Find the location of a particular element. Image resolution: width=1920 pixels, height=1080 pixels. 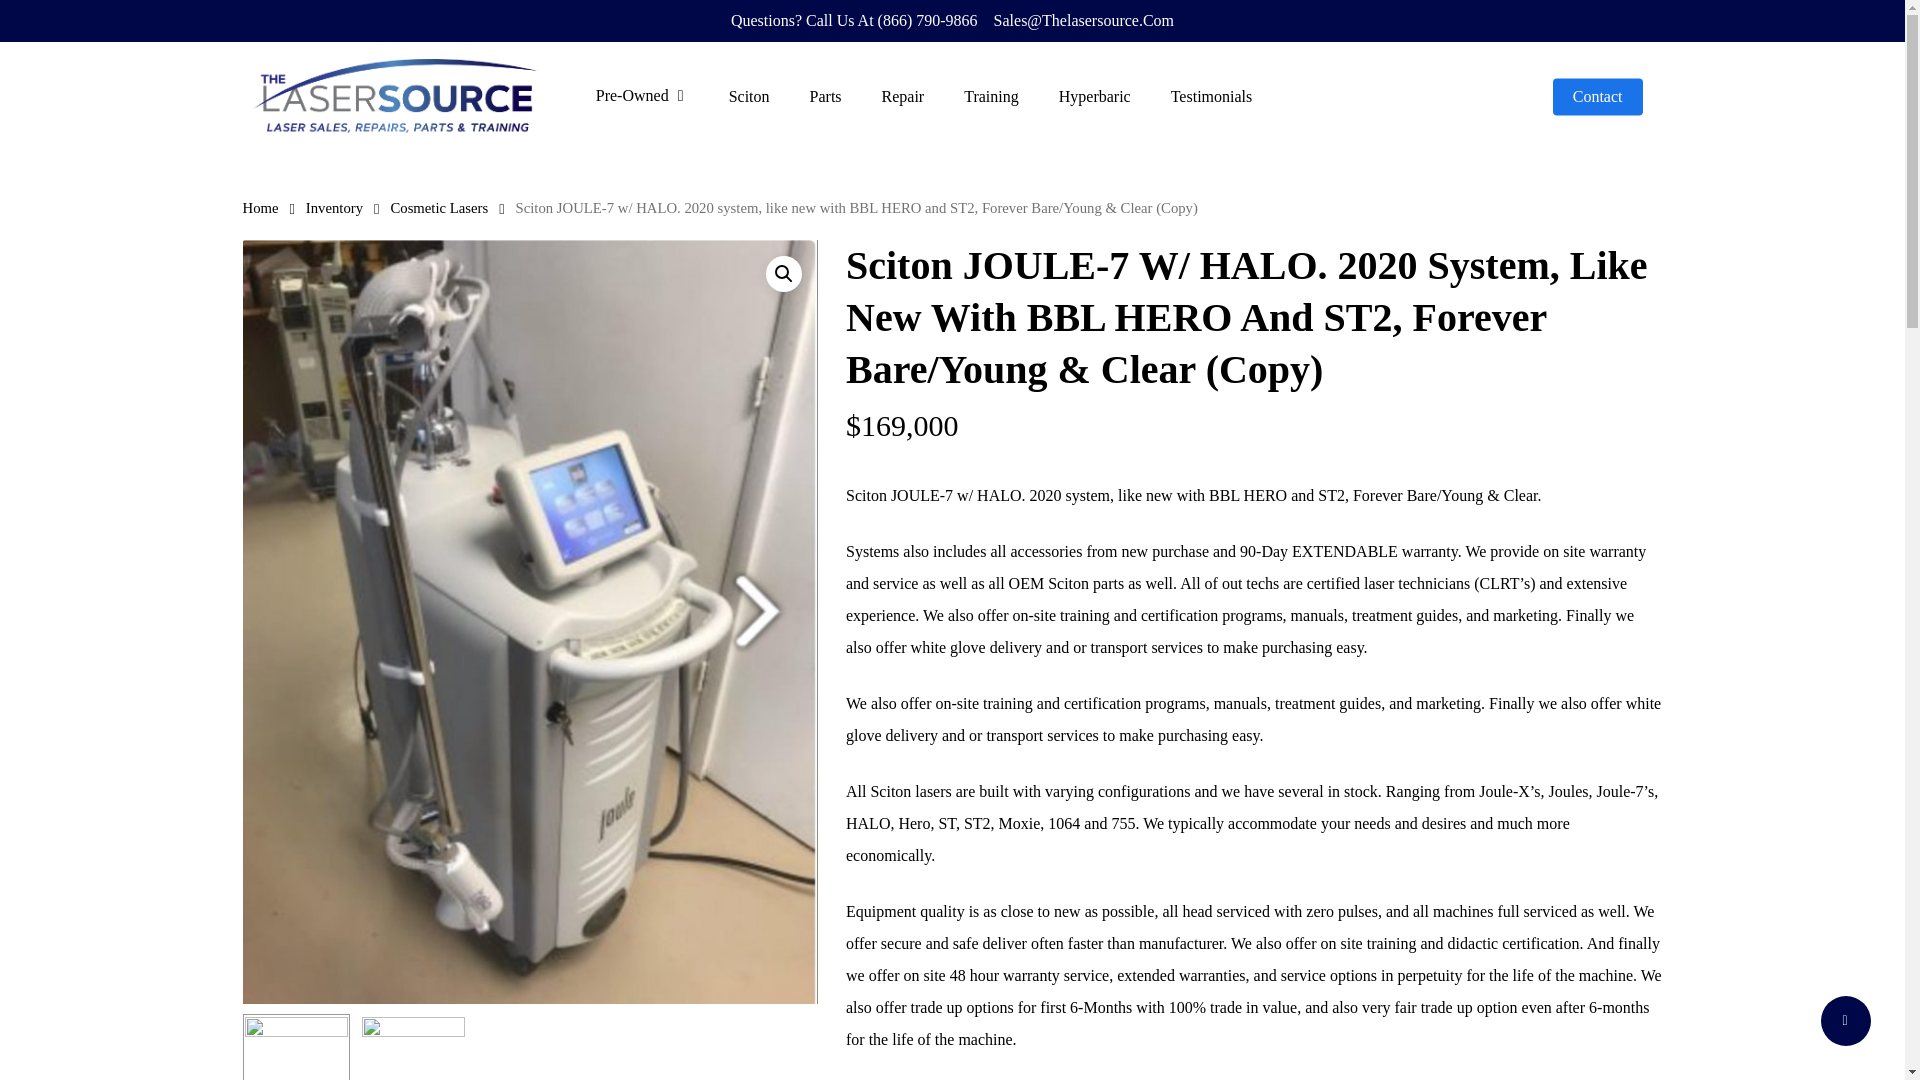

Home is located at coordinates (260, 208).